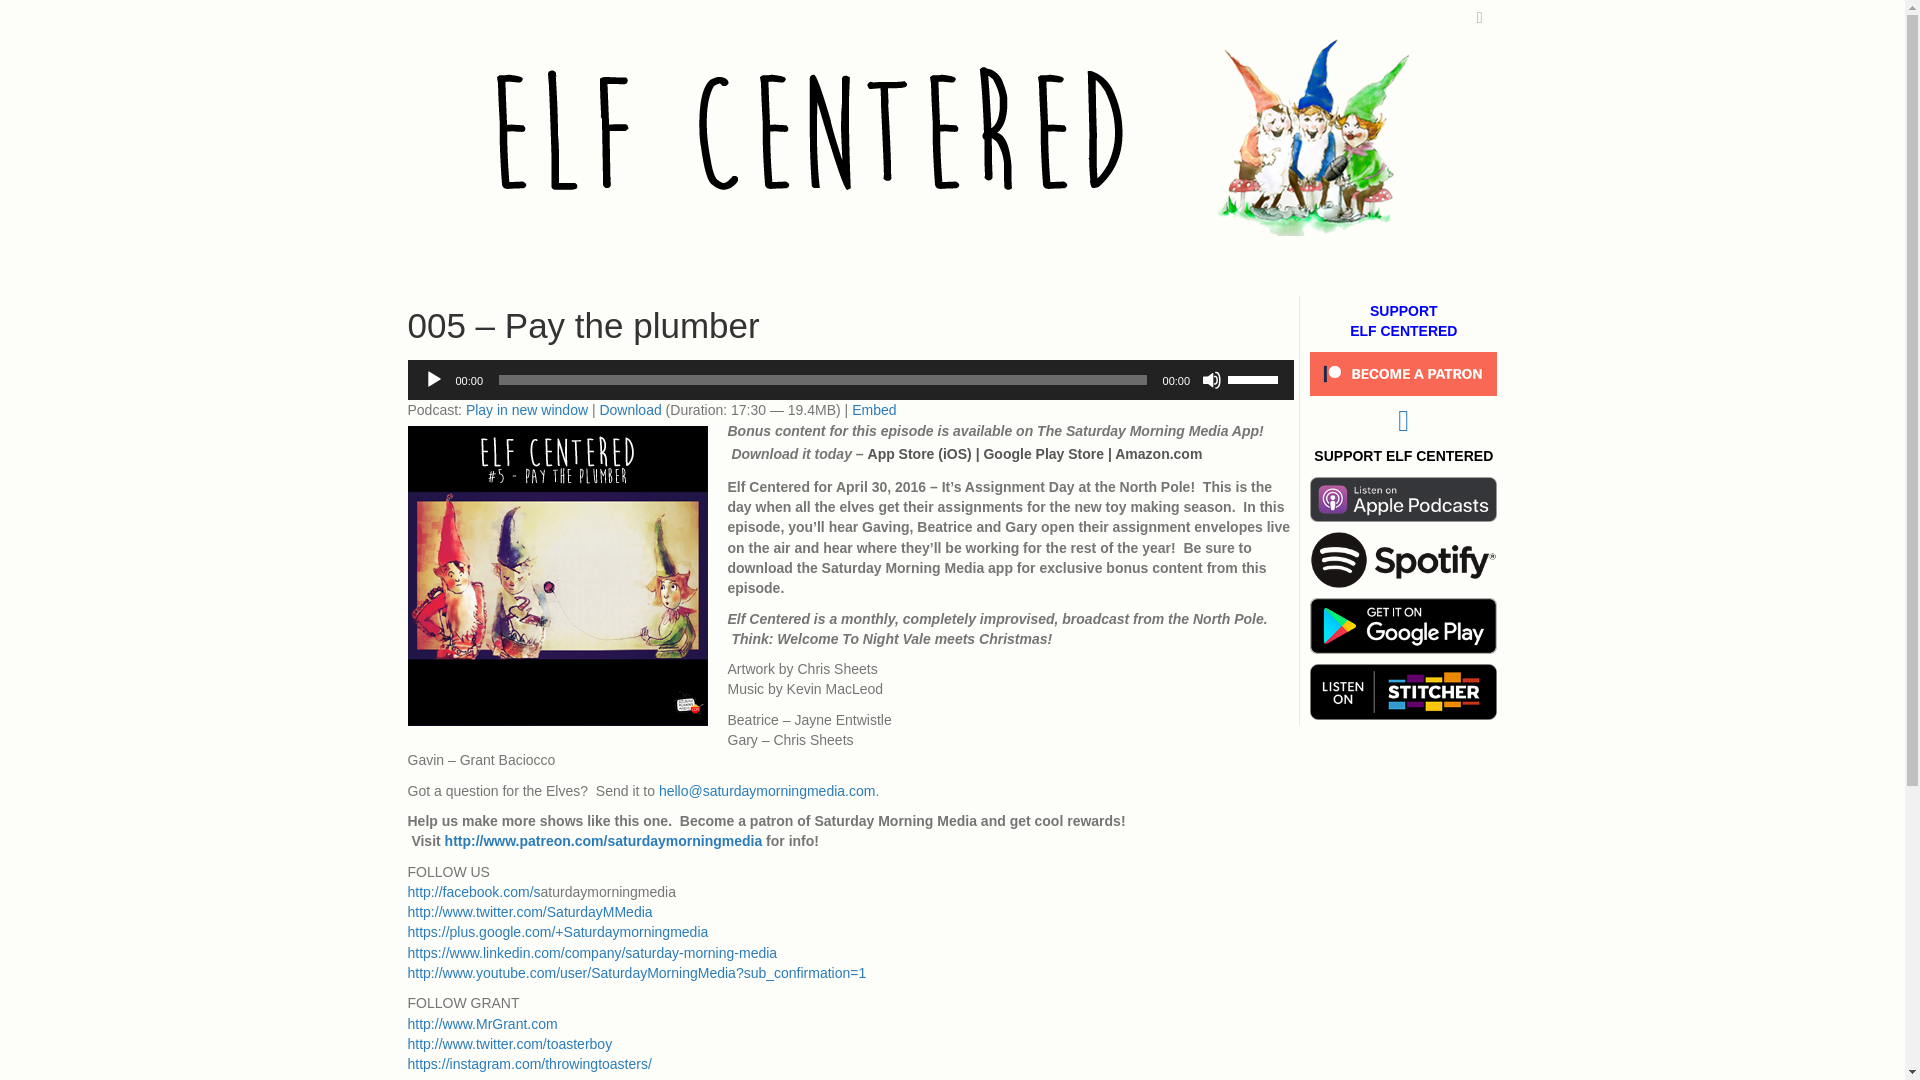  I want to click on Play, so click(434, 380).